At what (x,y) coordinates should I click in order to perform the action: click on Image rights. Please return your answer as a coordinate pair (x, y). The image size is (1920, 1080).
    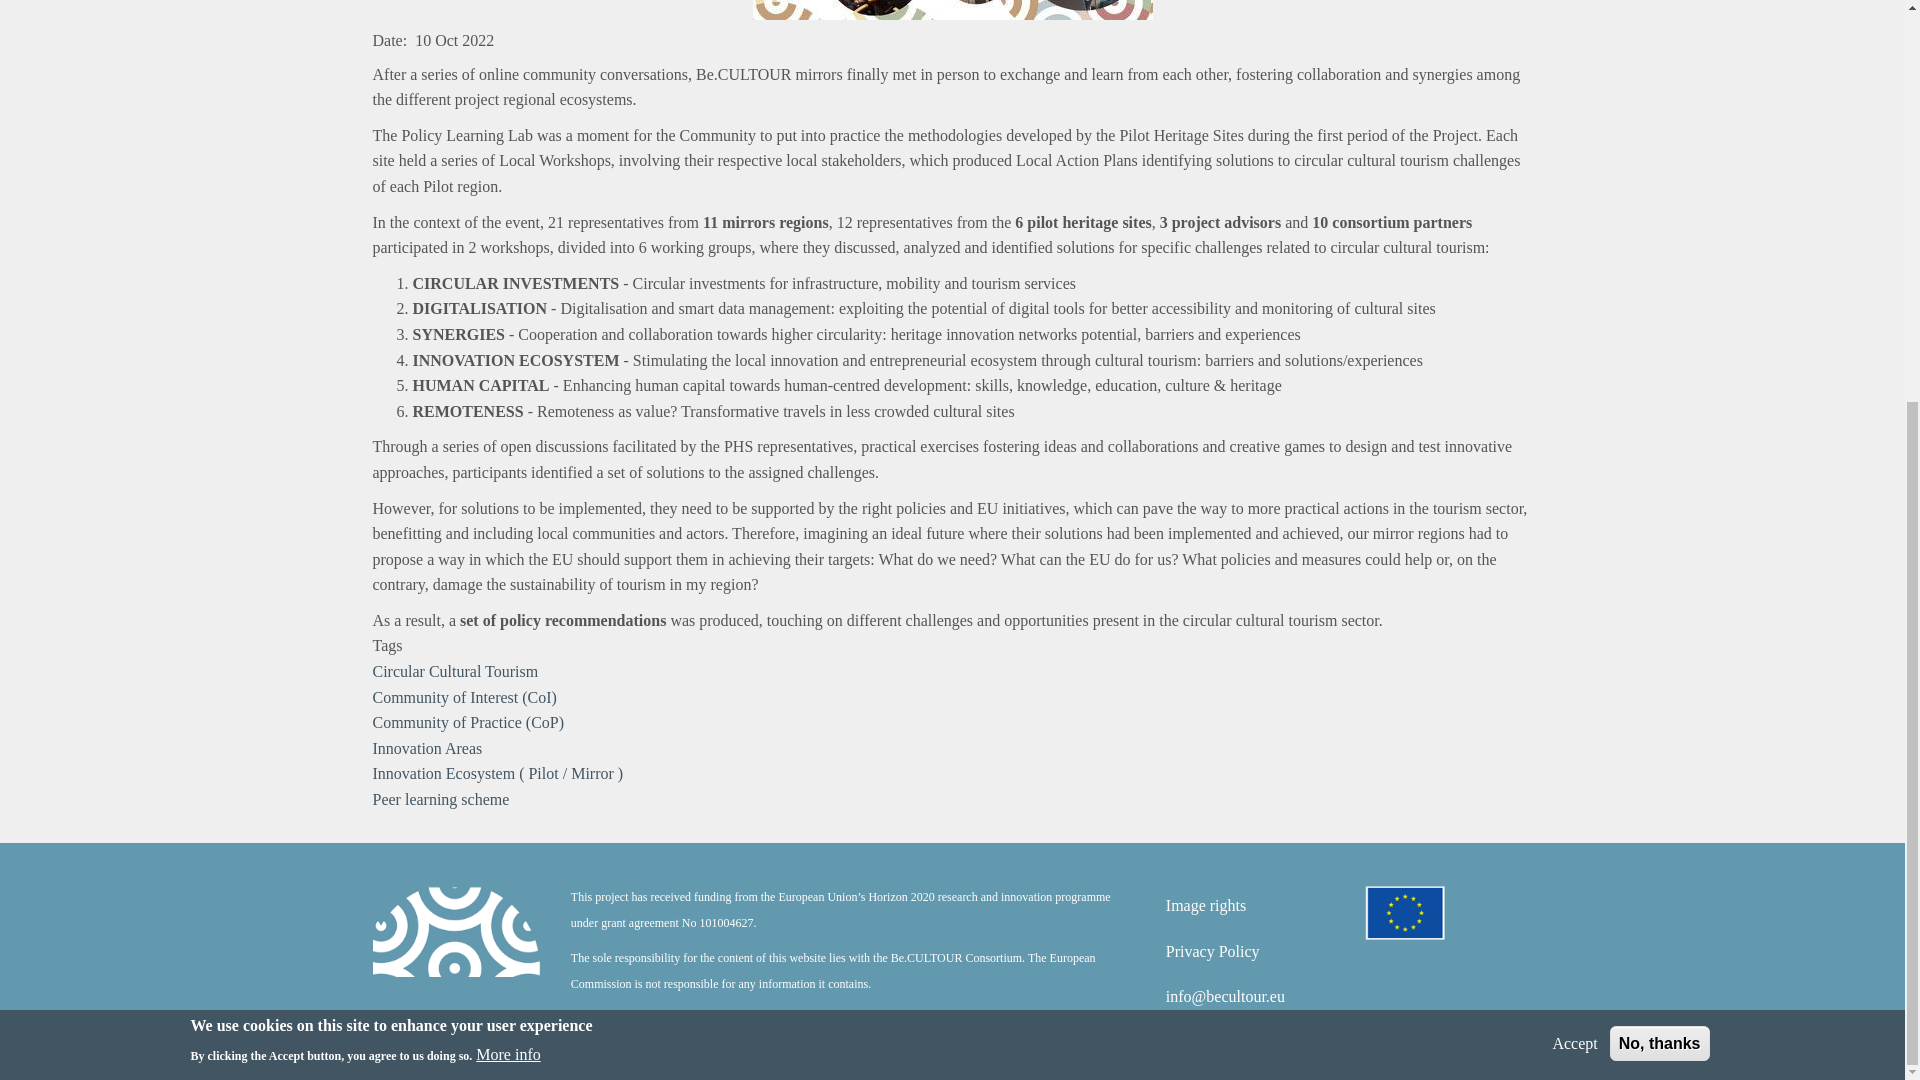
    Looking at the image, I should click on (1206, 905).